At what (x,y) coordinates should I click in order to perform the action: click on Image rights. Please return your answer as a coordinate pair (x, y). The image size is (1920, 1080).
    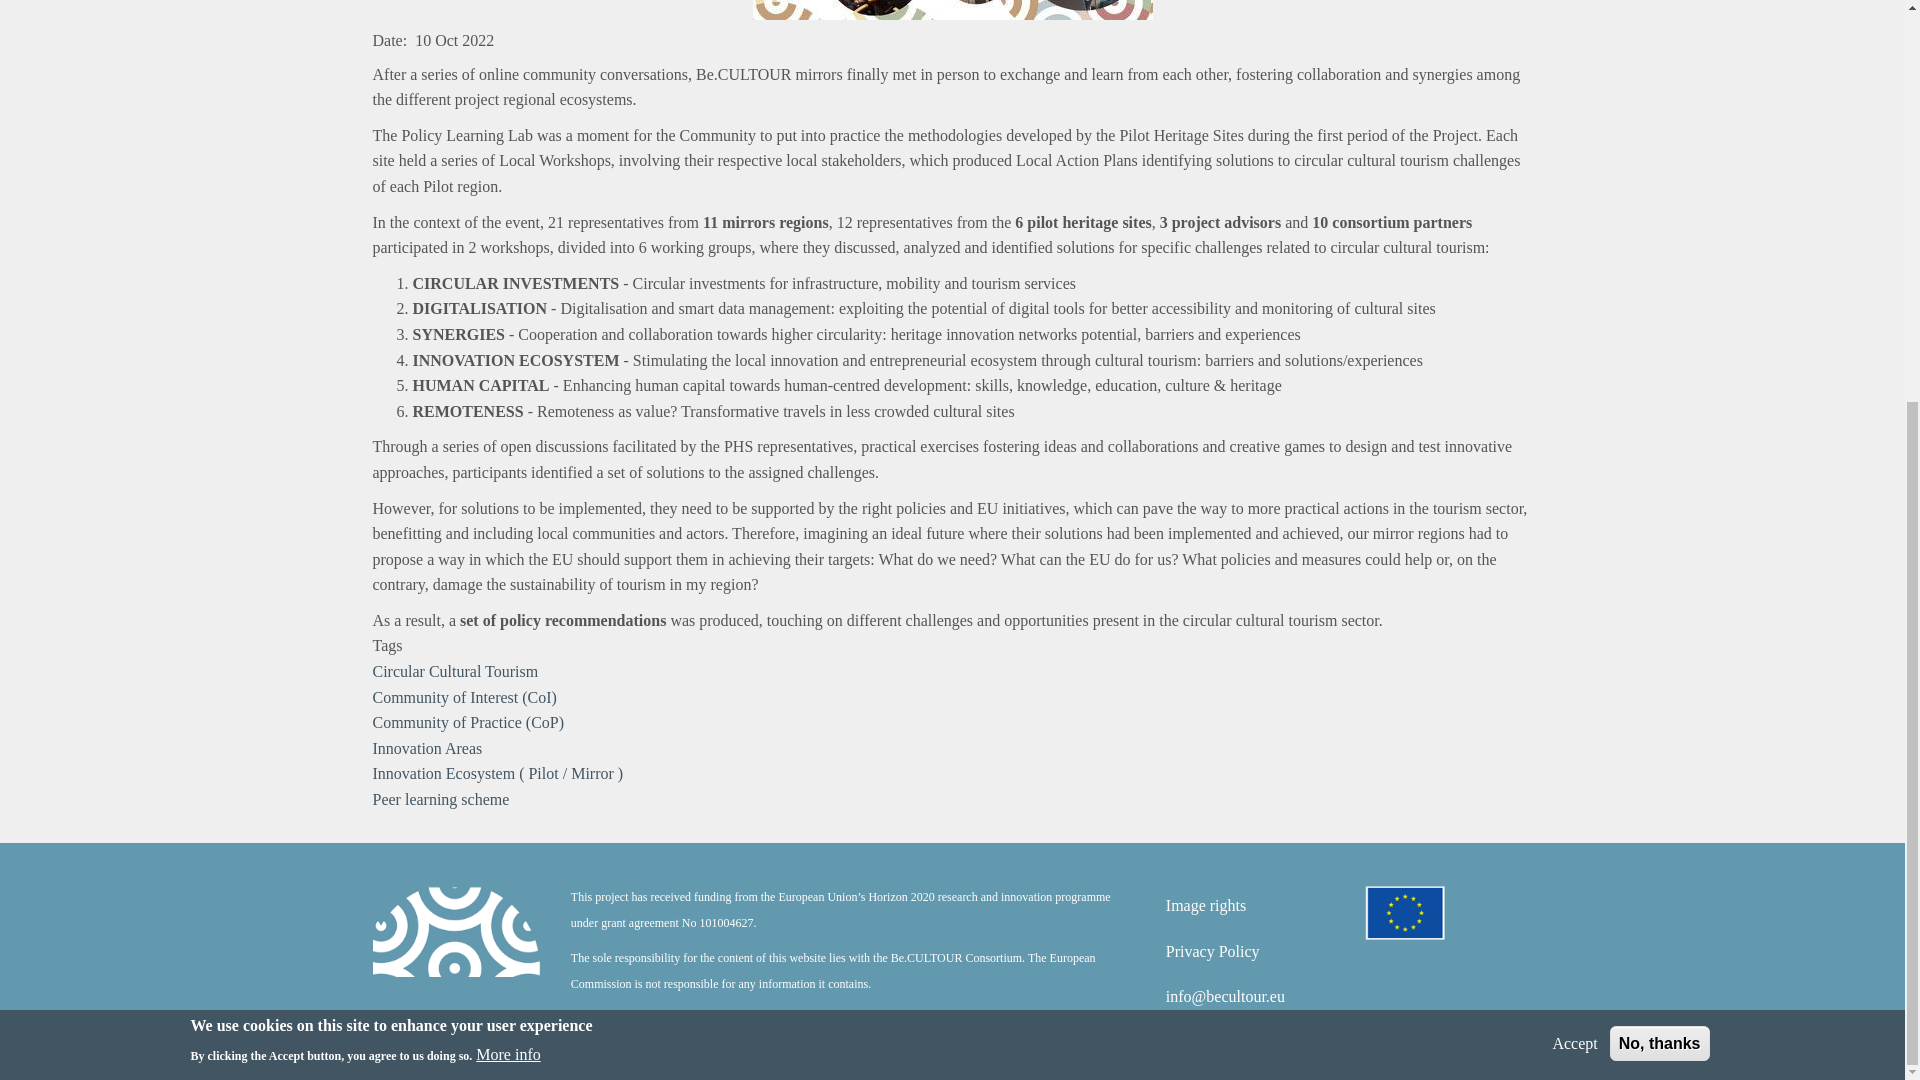
    Looking at the image, I should click on (1206, 905).